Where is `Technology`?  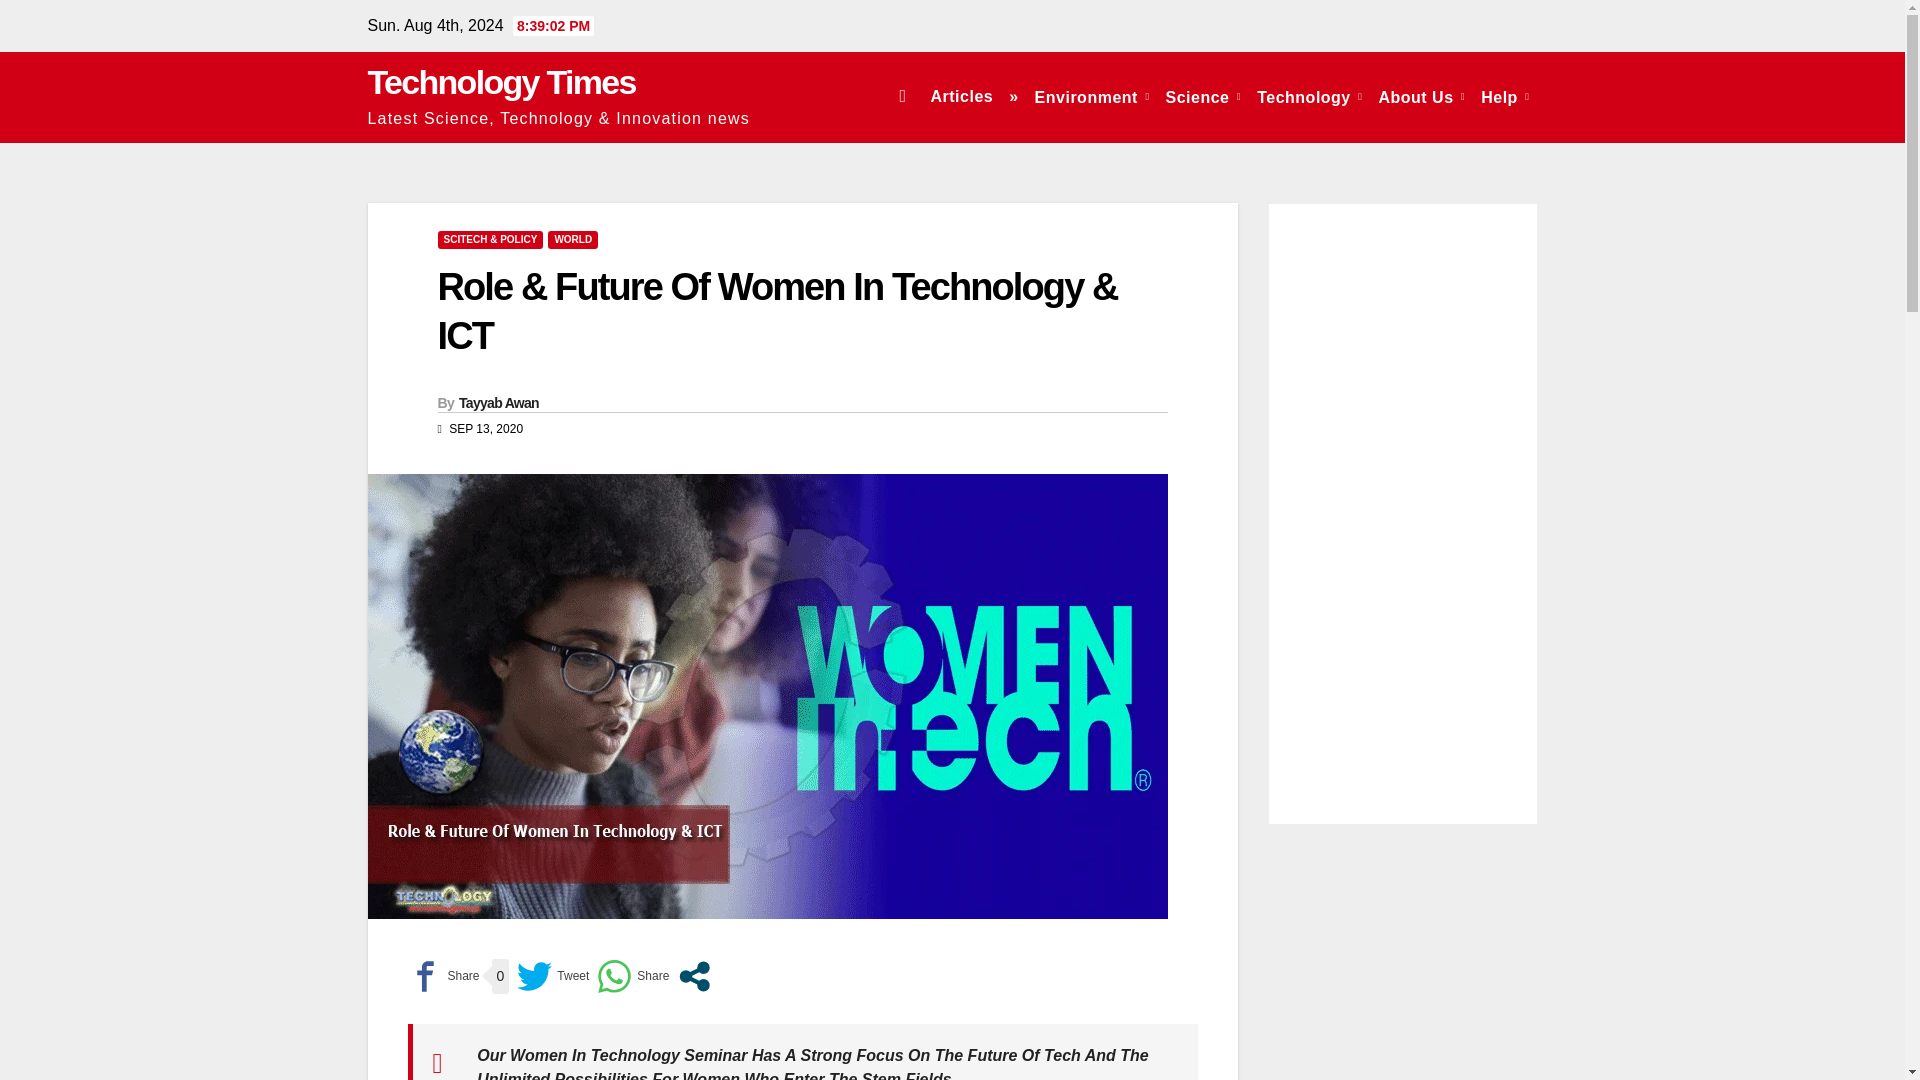 Technology is located at coordinates (1310, 96).